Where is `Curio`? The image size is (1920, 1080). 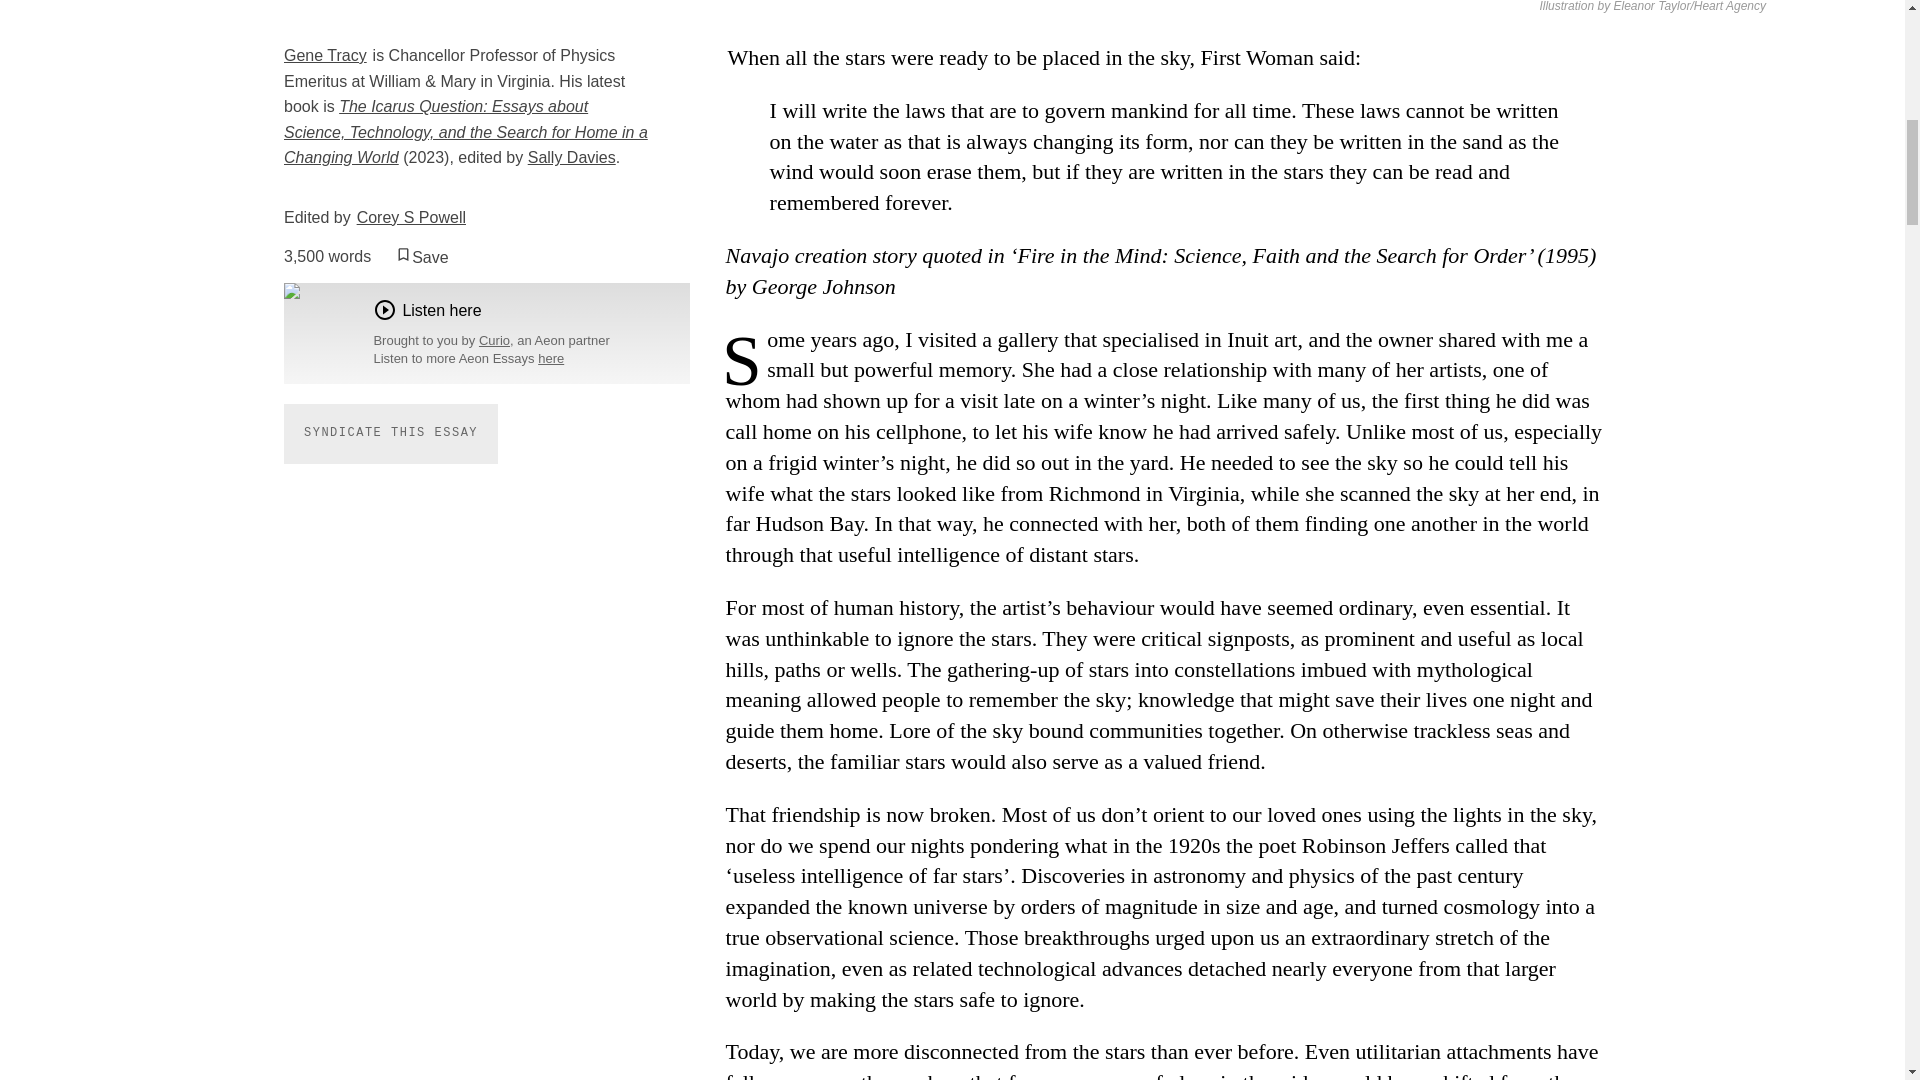 Curio is located at coordinates (494, 340).